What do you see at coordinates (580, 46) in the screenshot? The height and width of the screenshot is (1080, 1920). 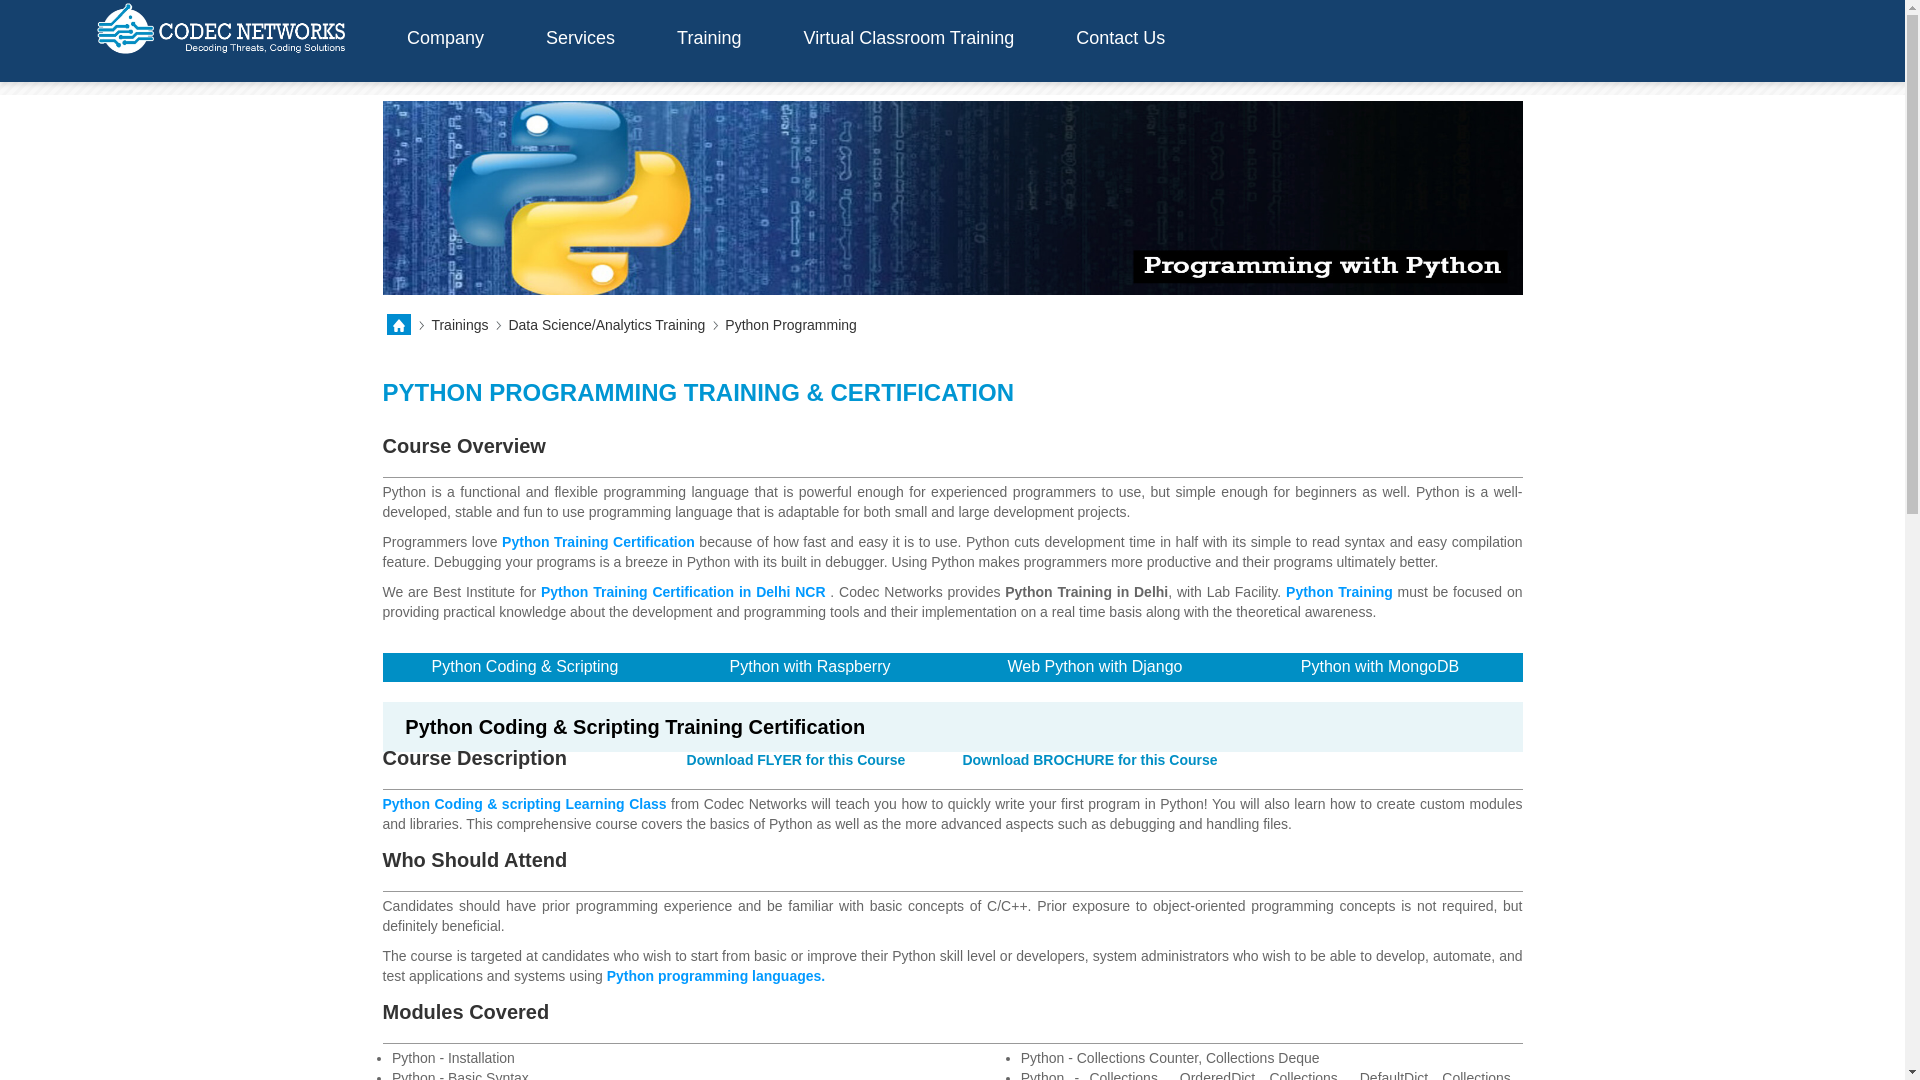 I see `Services` at bounding box center [580, 46].